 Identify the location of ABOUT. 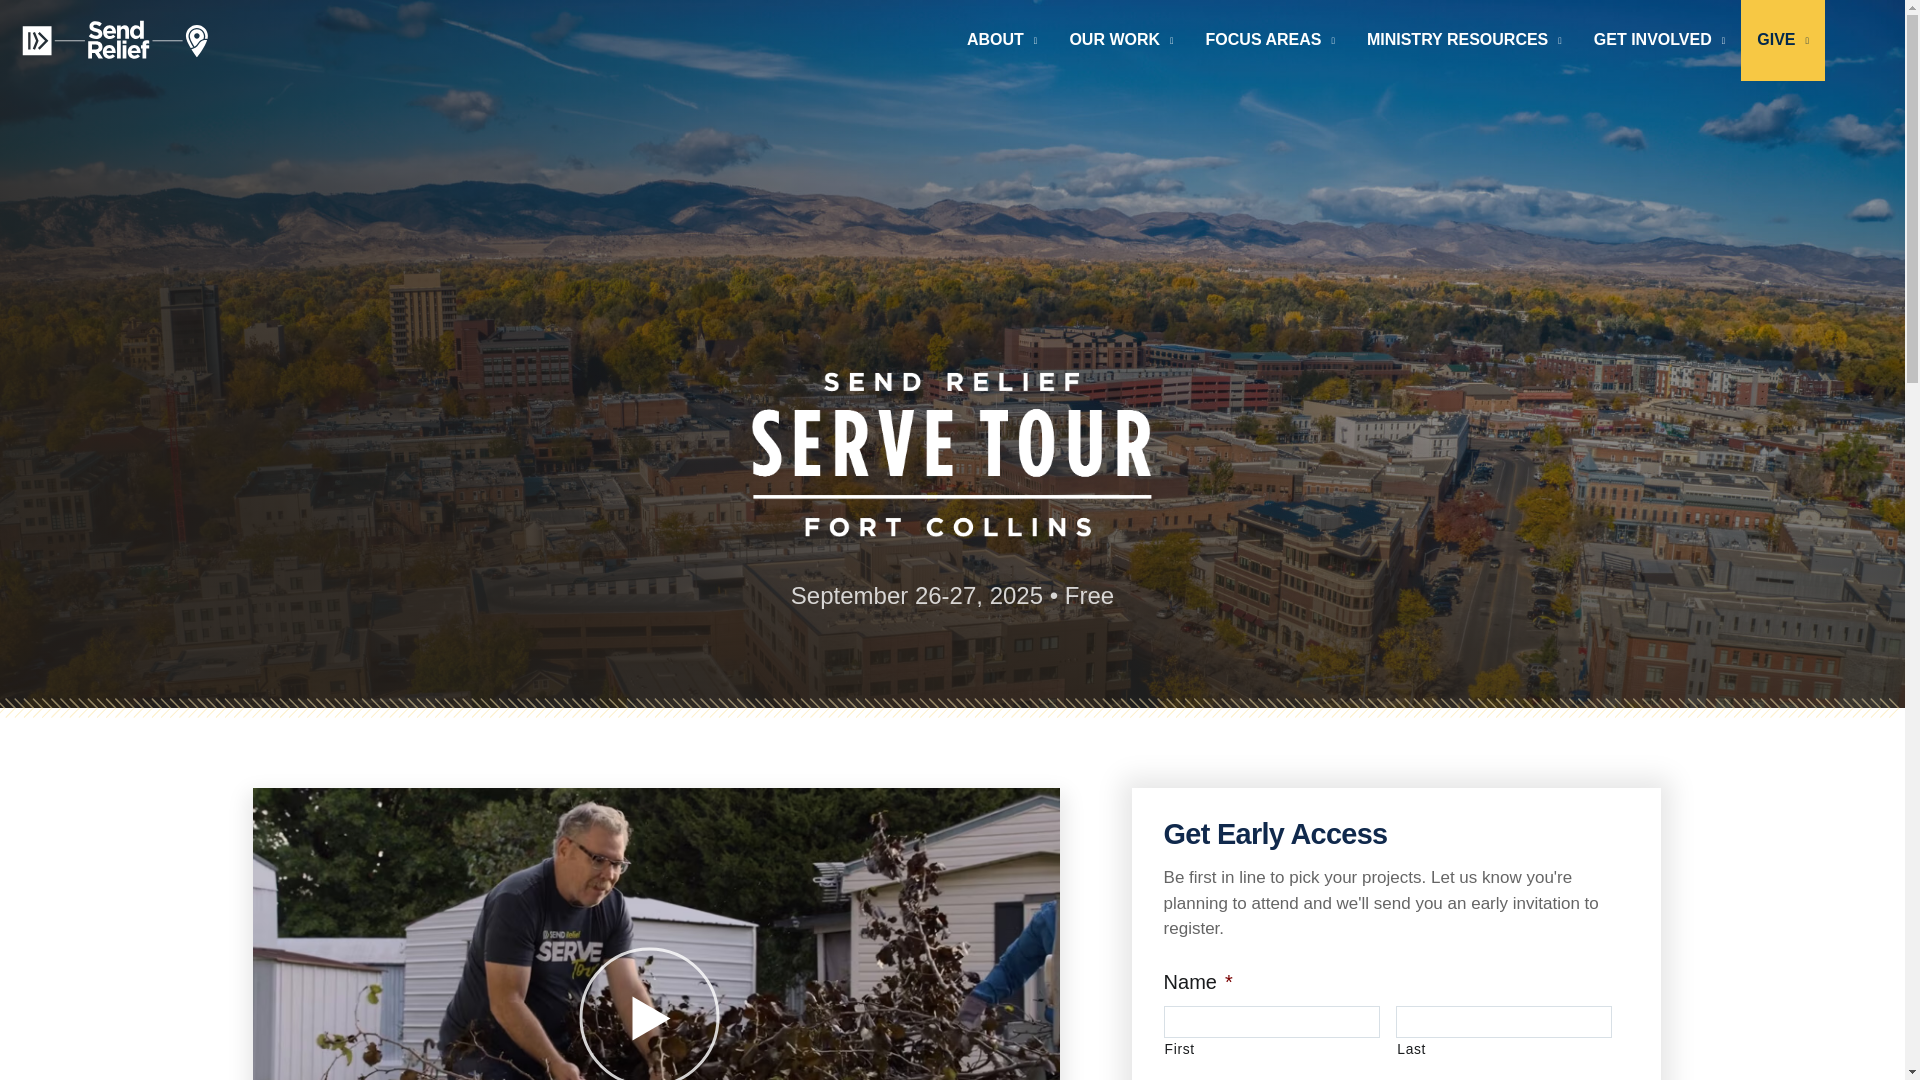
(1001, 40).